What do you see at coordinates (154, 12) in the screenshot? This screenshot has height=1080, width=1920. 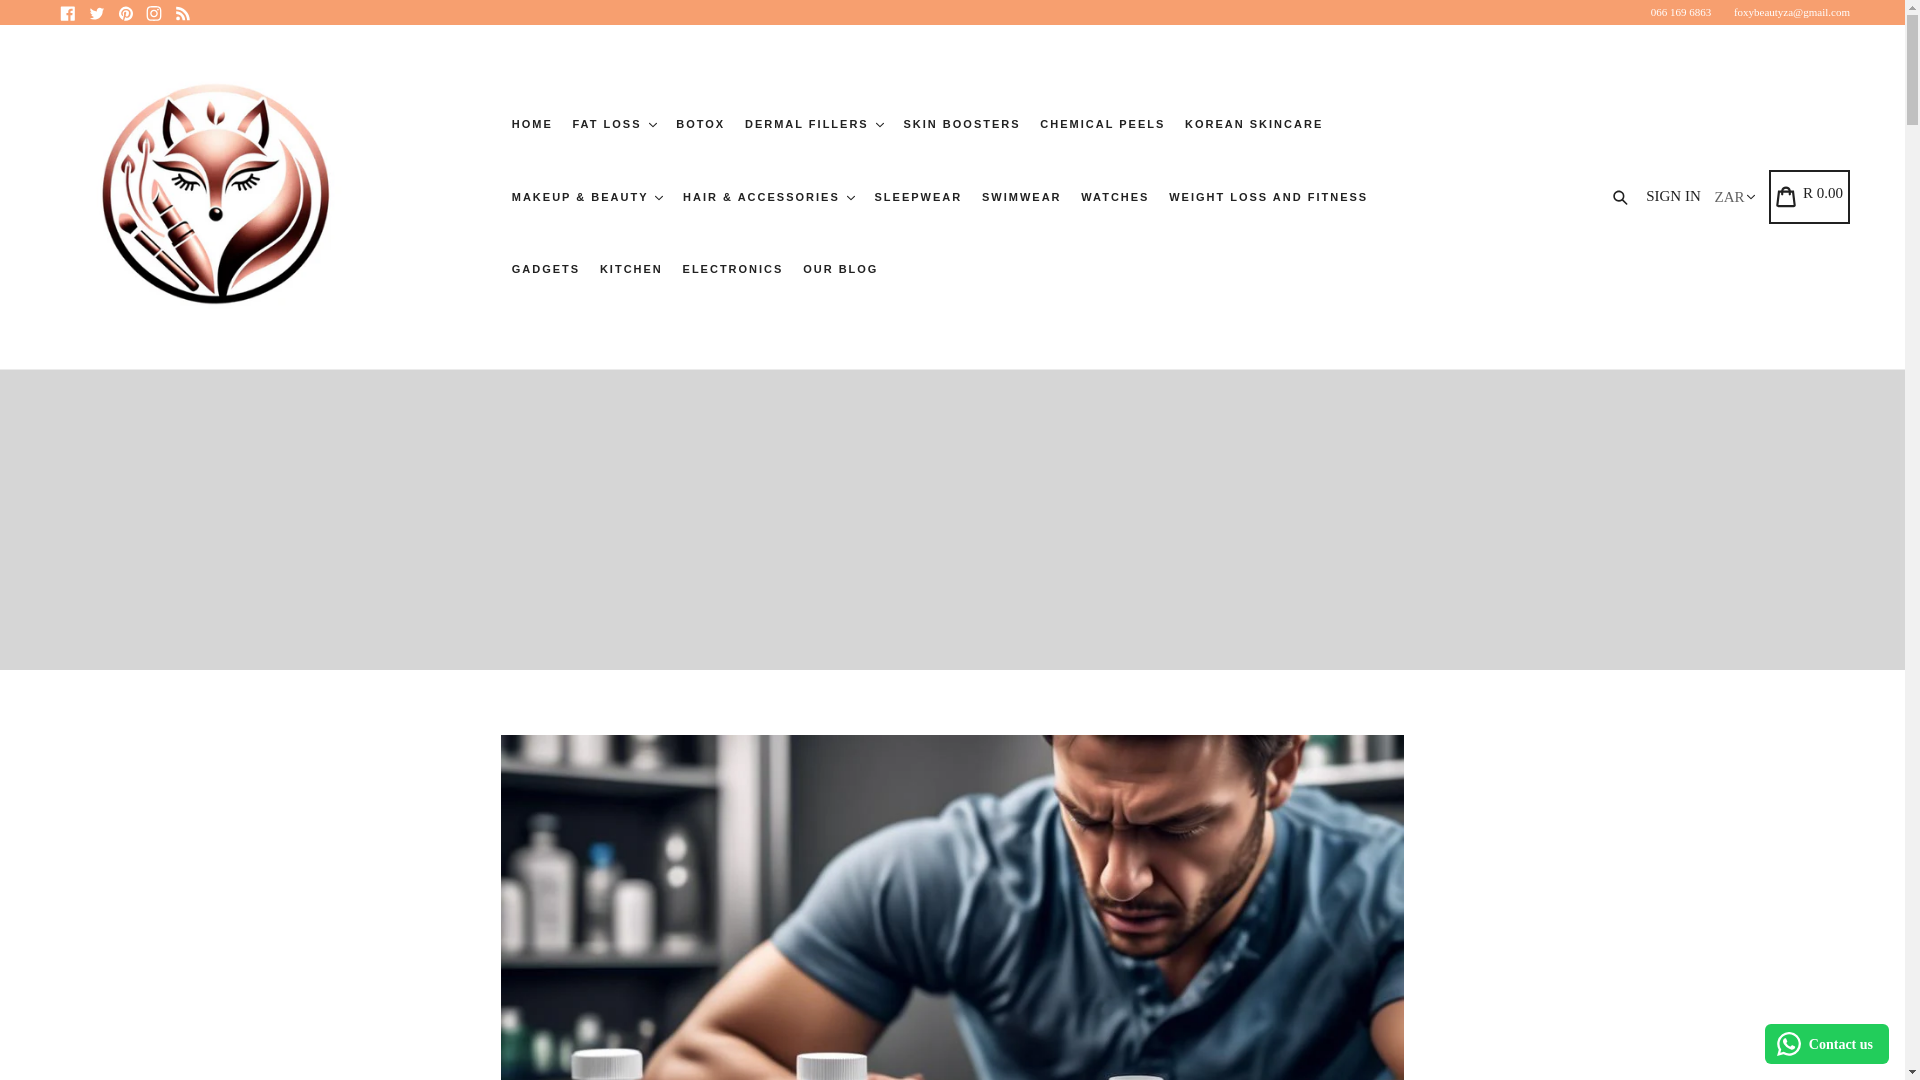 I see `Foxy Beauty on Instagram` at bounding box center [154, 12].